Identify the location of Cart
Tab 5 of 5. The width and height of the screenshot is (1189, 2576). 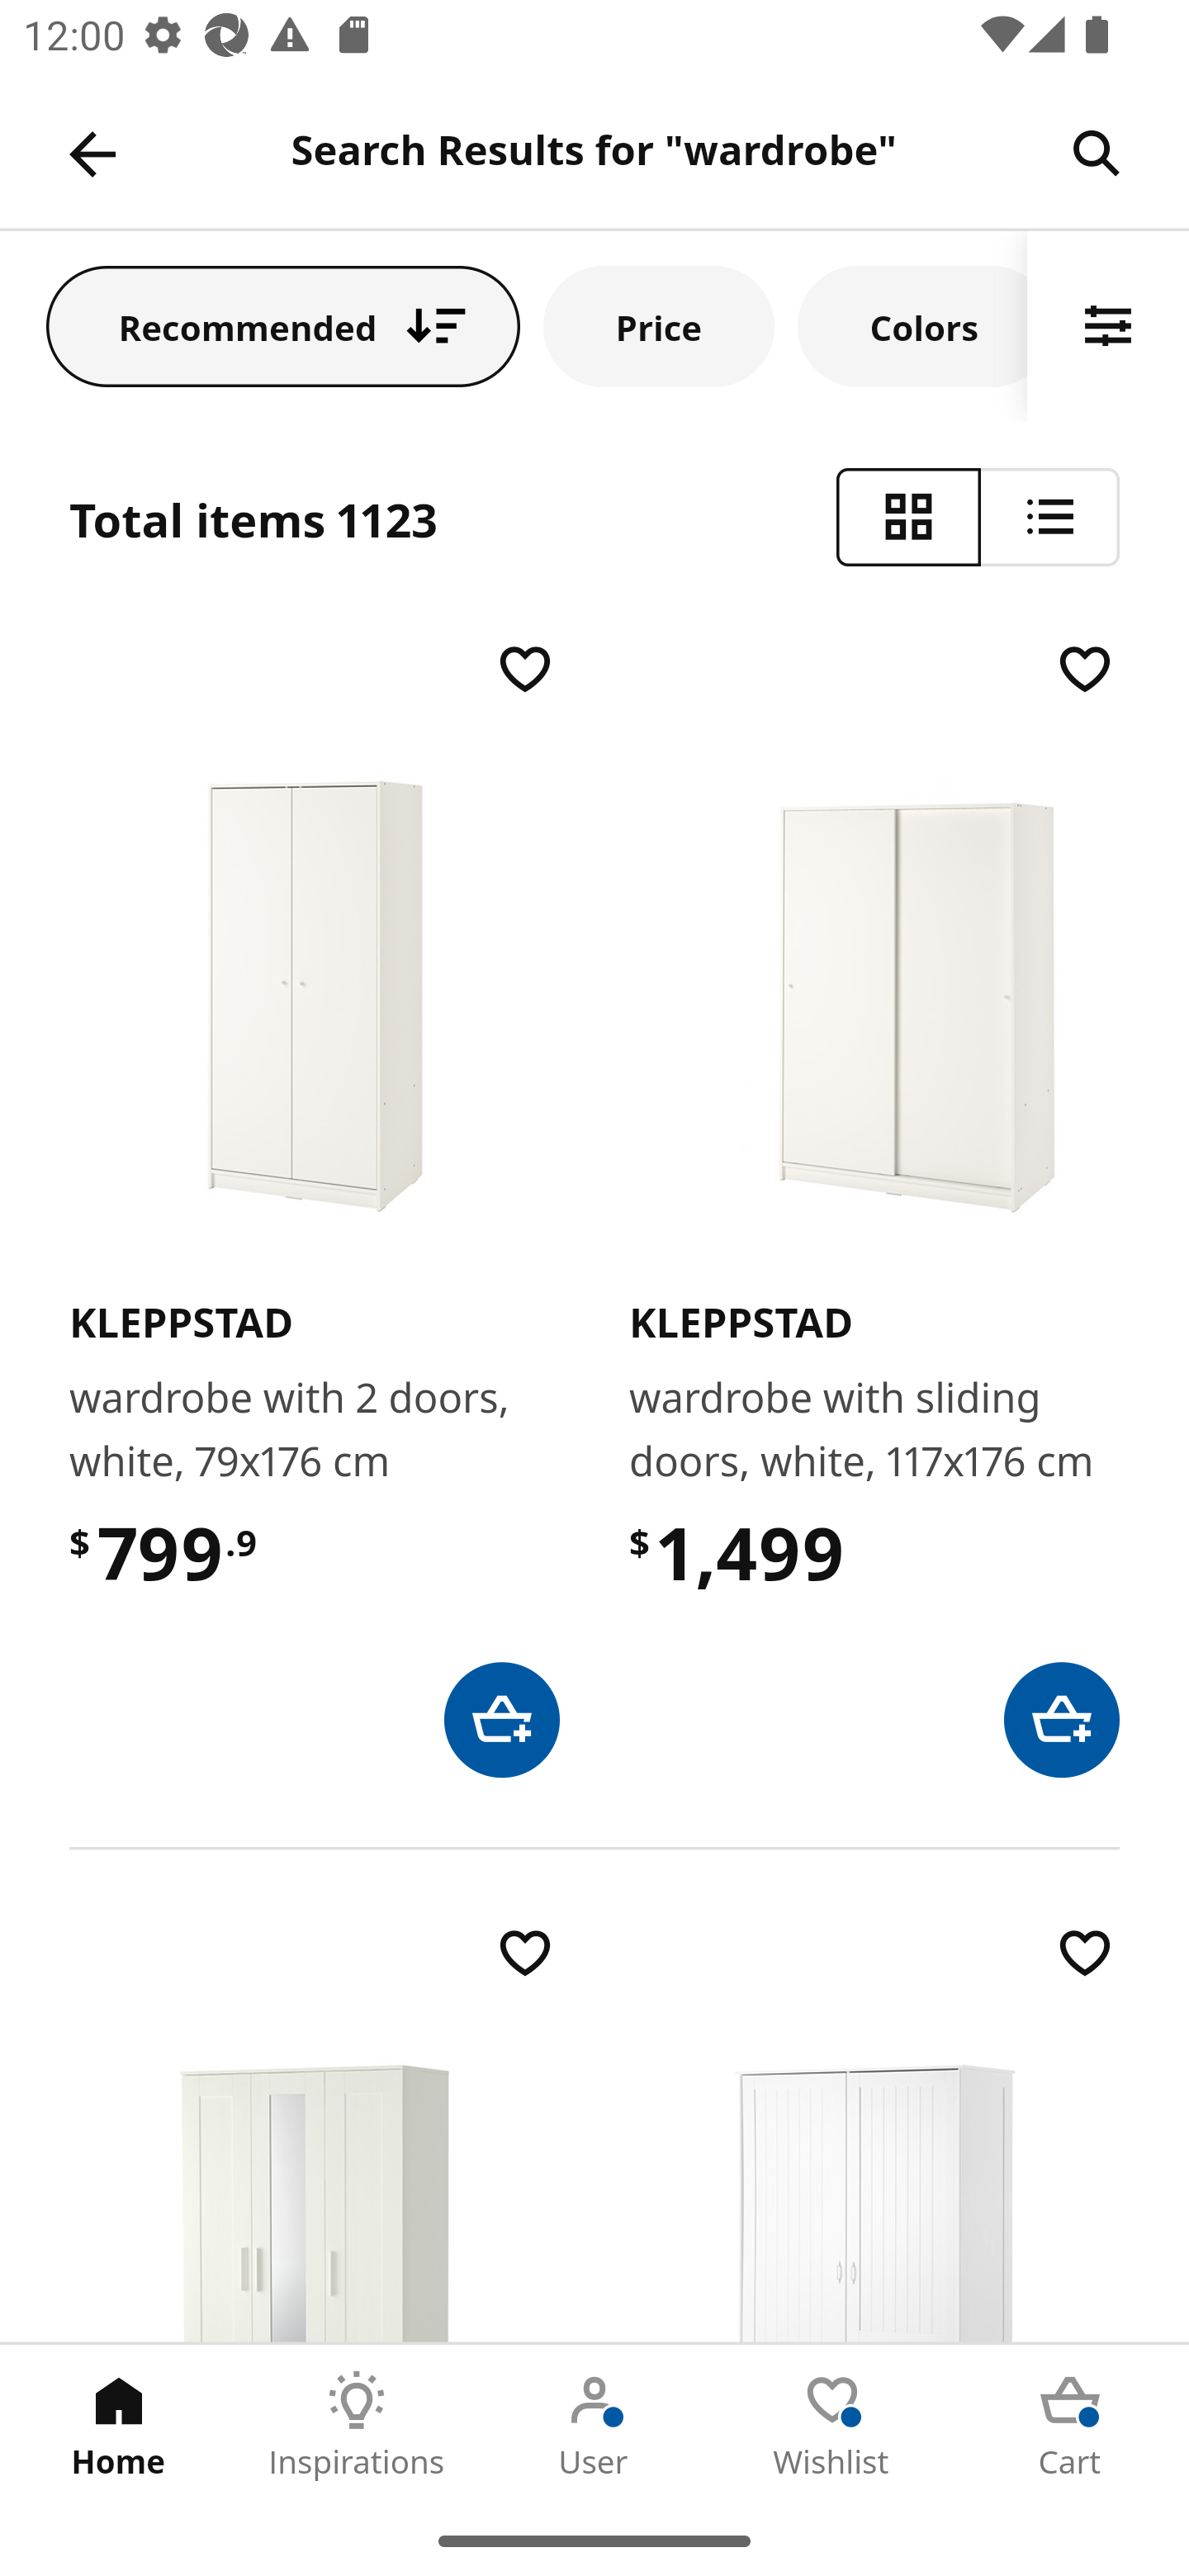
(1070, 2425).